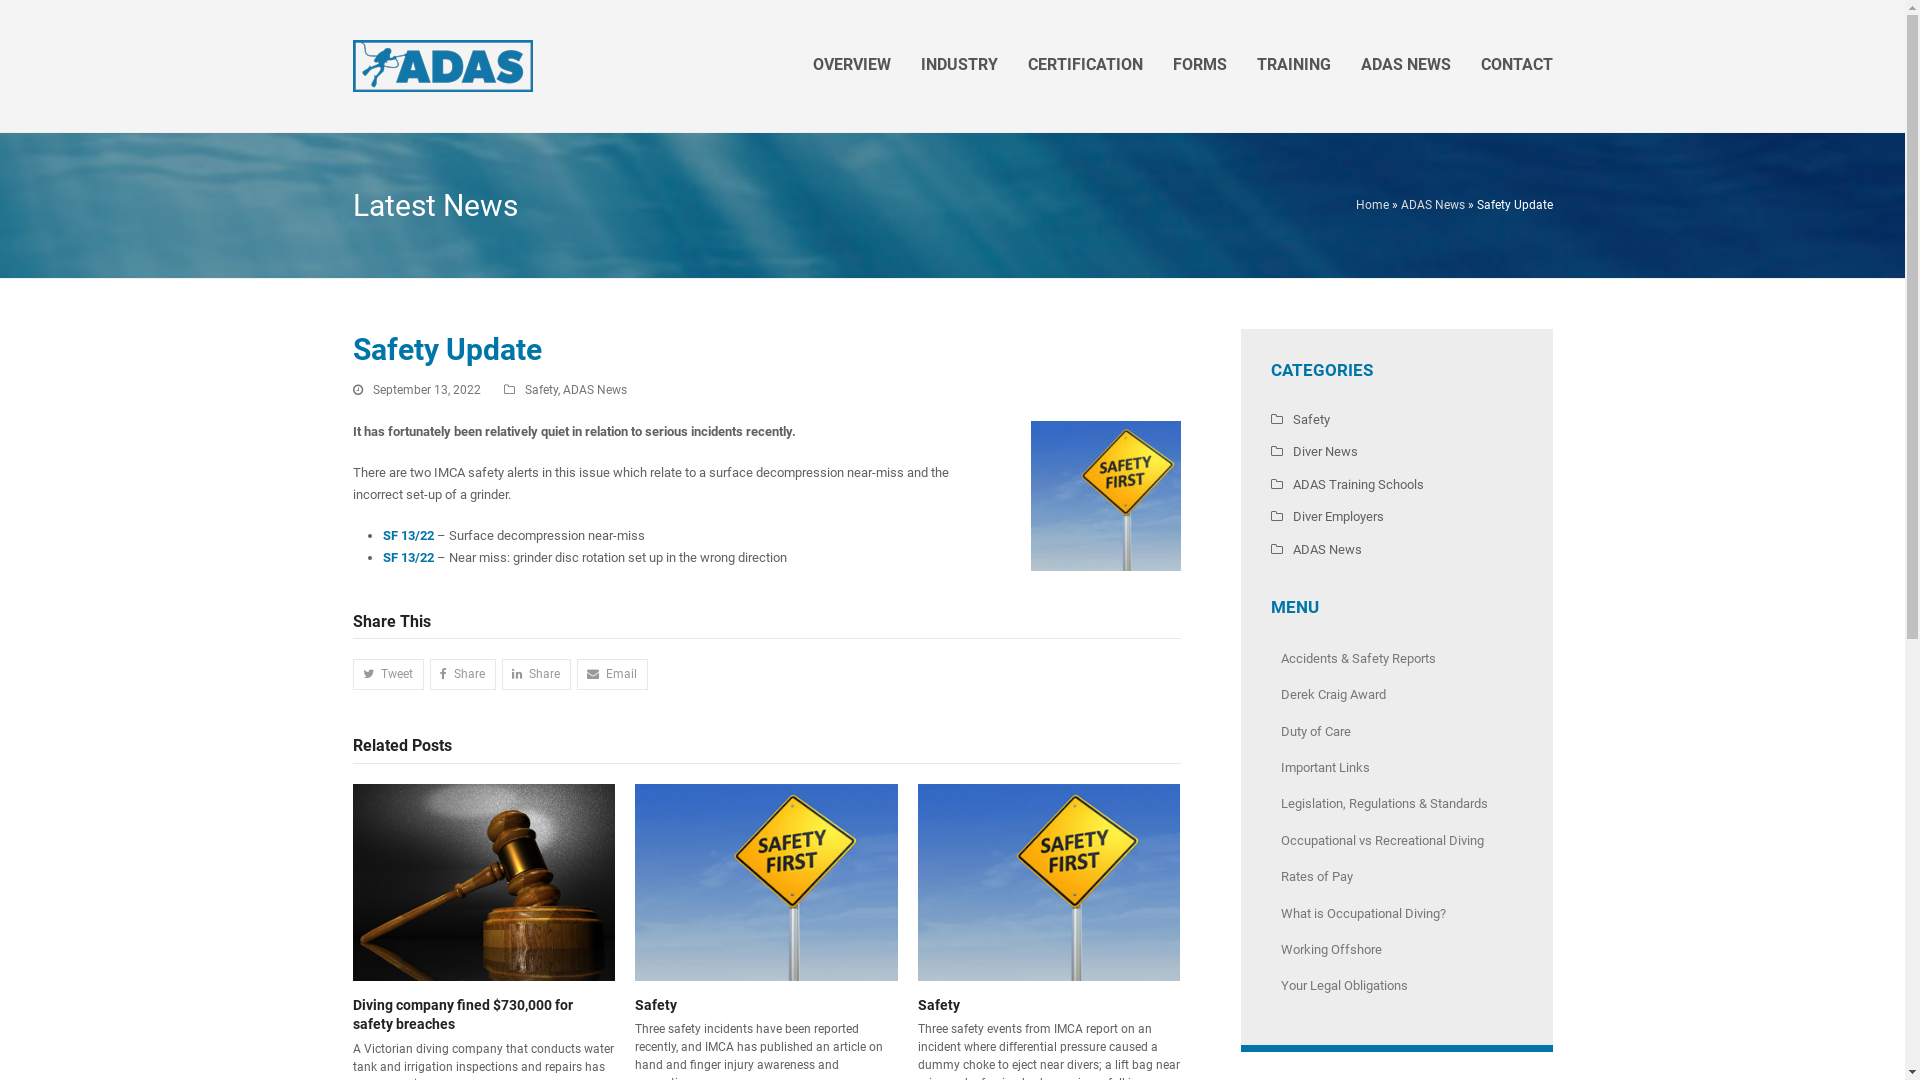  Describe the element at coordinates (408, 558) in the screenshot. I see `SF 13/22` at that location.